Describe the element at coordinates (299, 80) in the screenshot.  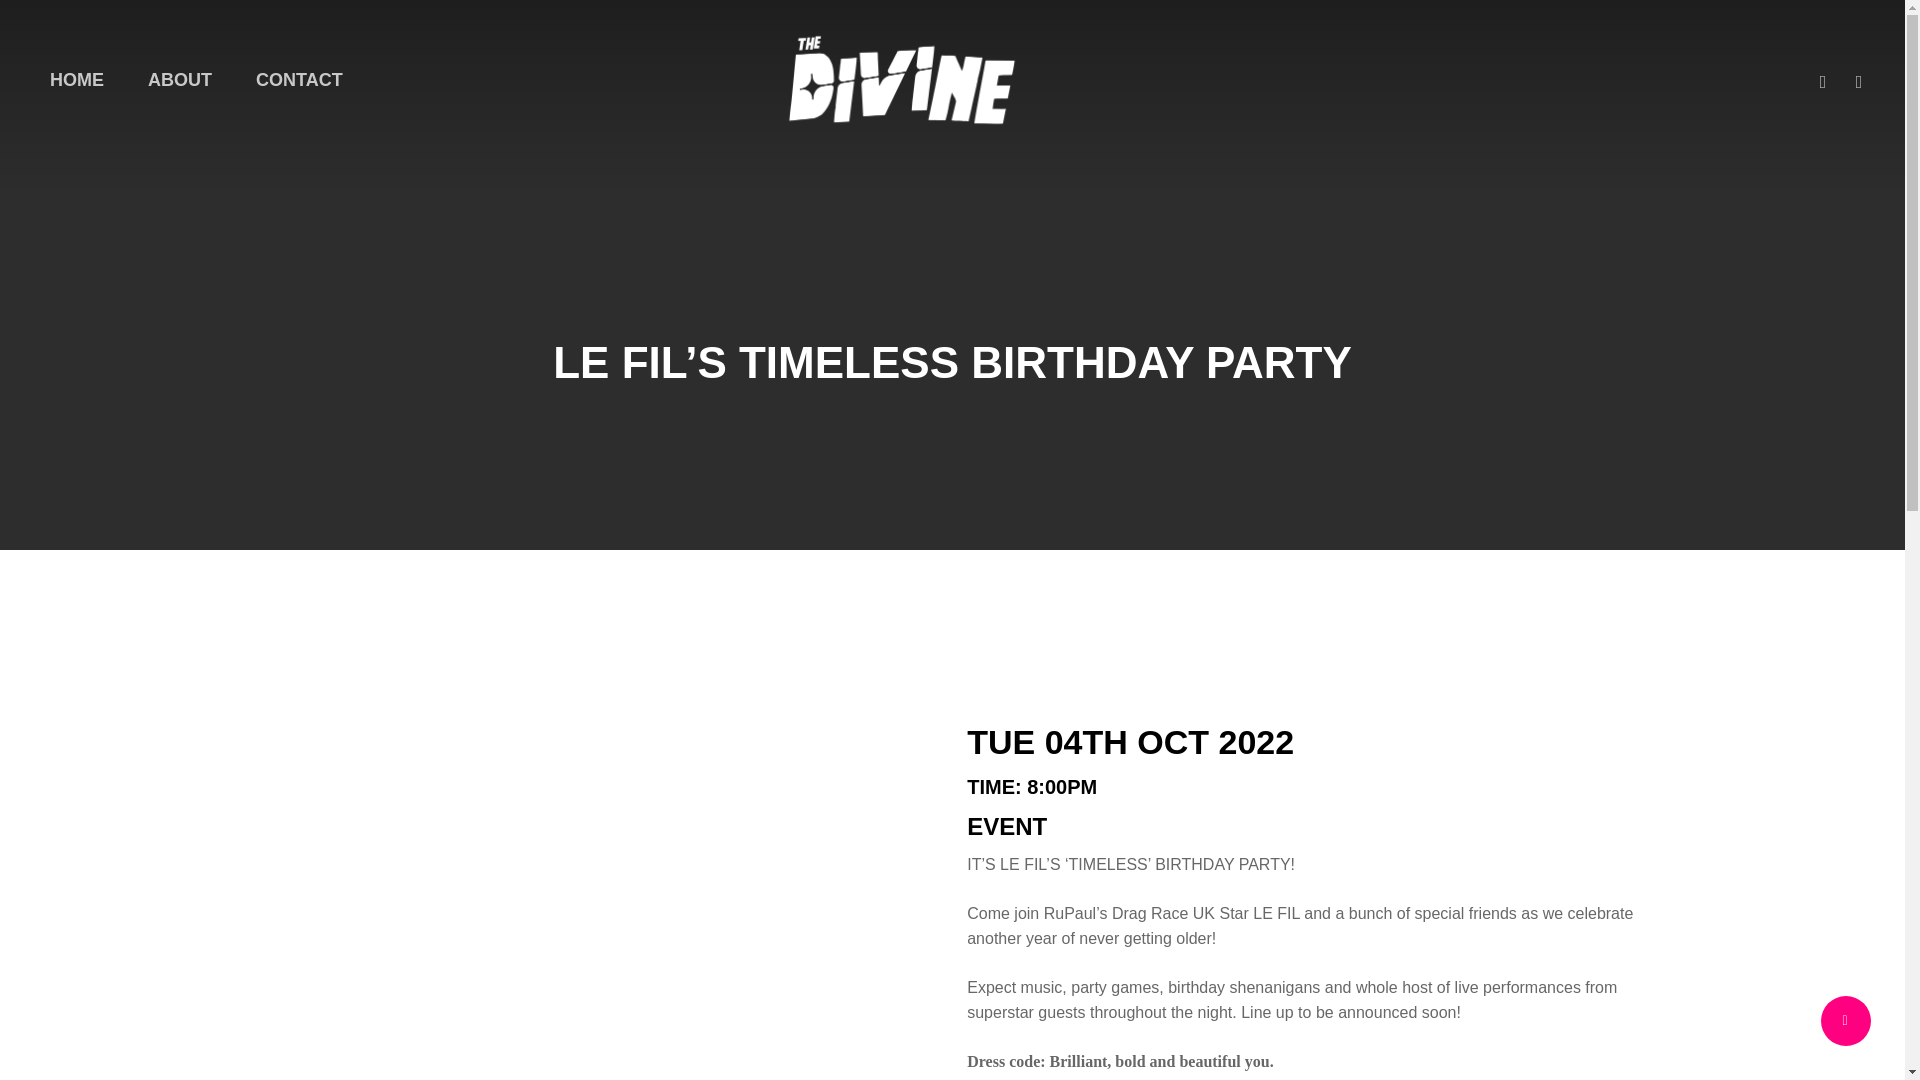
I see `CONTACT` at that location.